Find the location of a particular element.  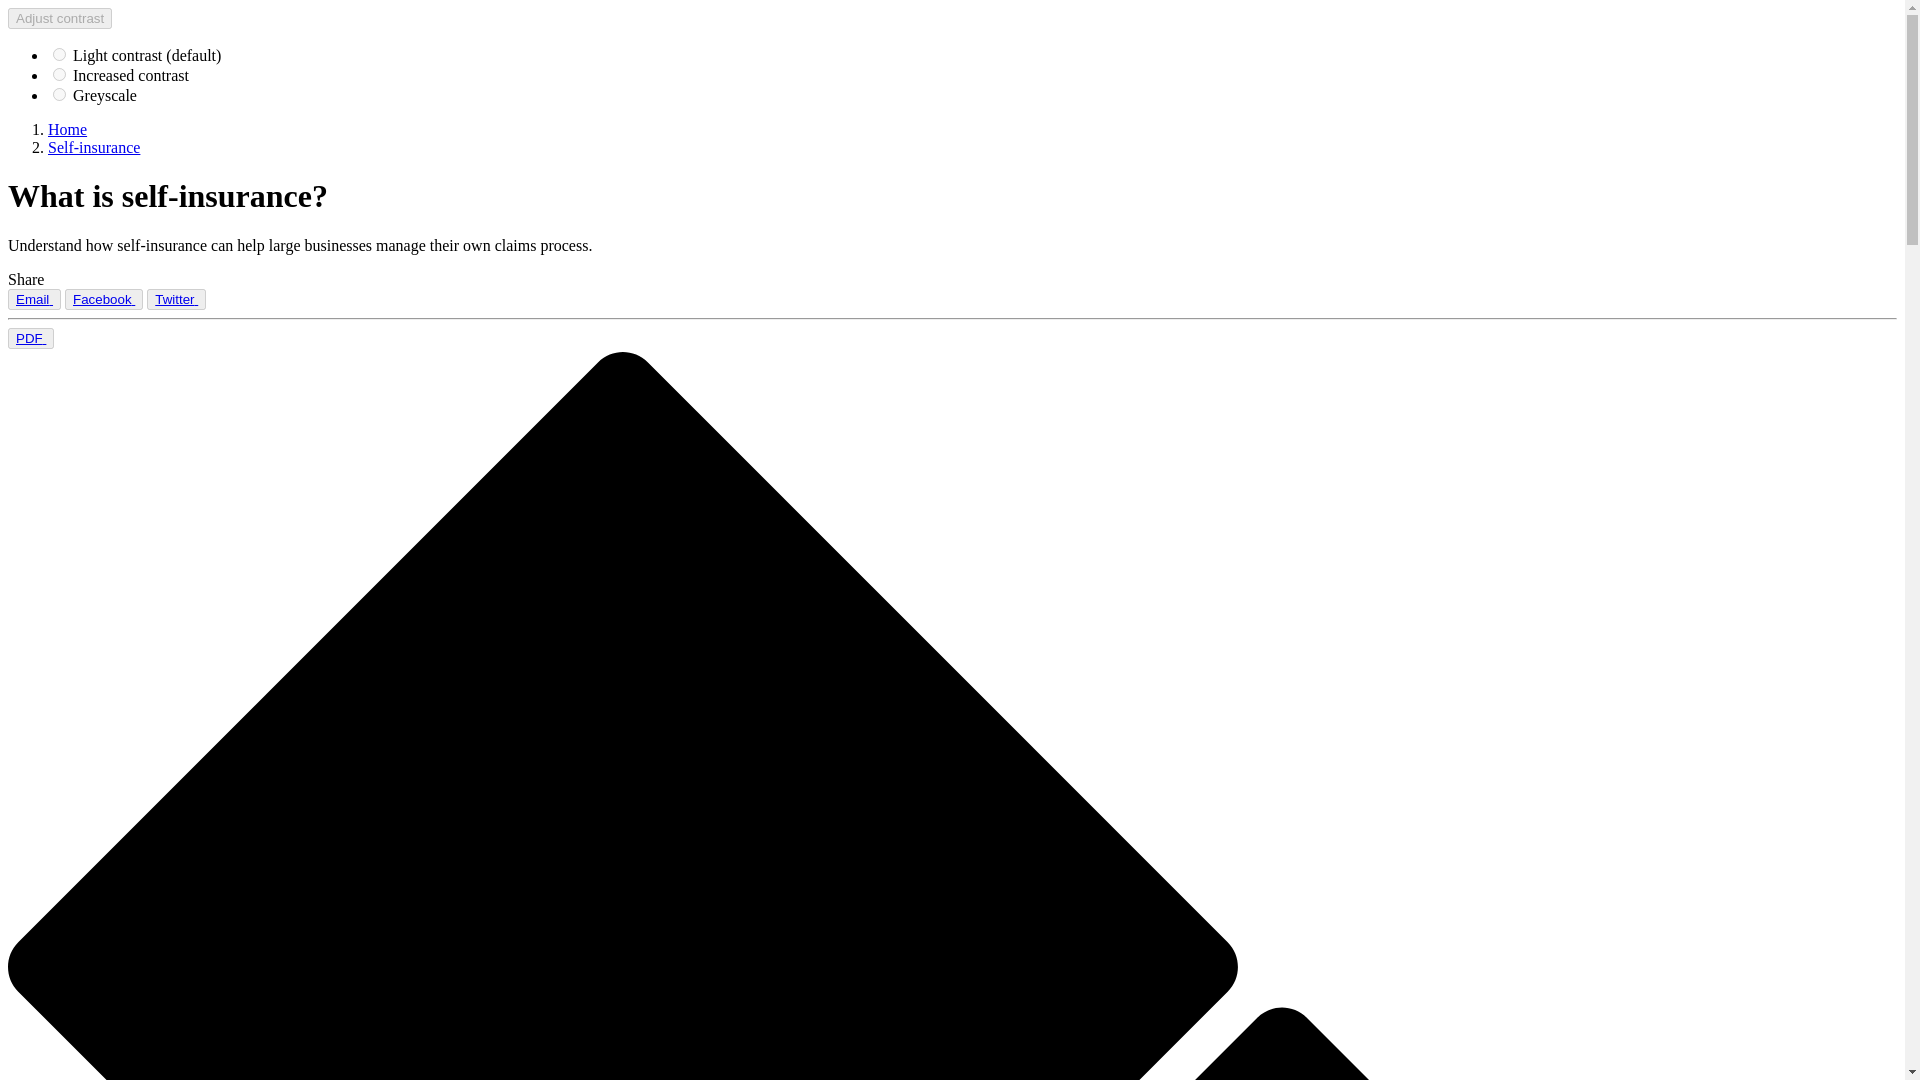

Self-insurance is located at coordinates (94, 147).